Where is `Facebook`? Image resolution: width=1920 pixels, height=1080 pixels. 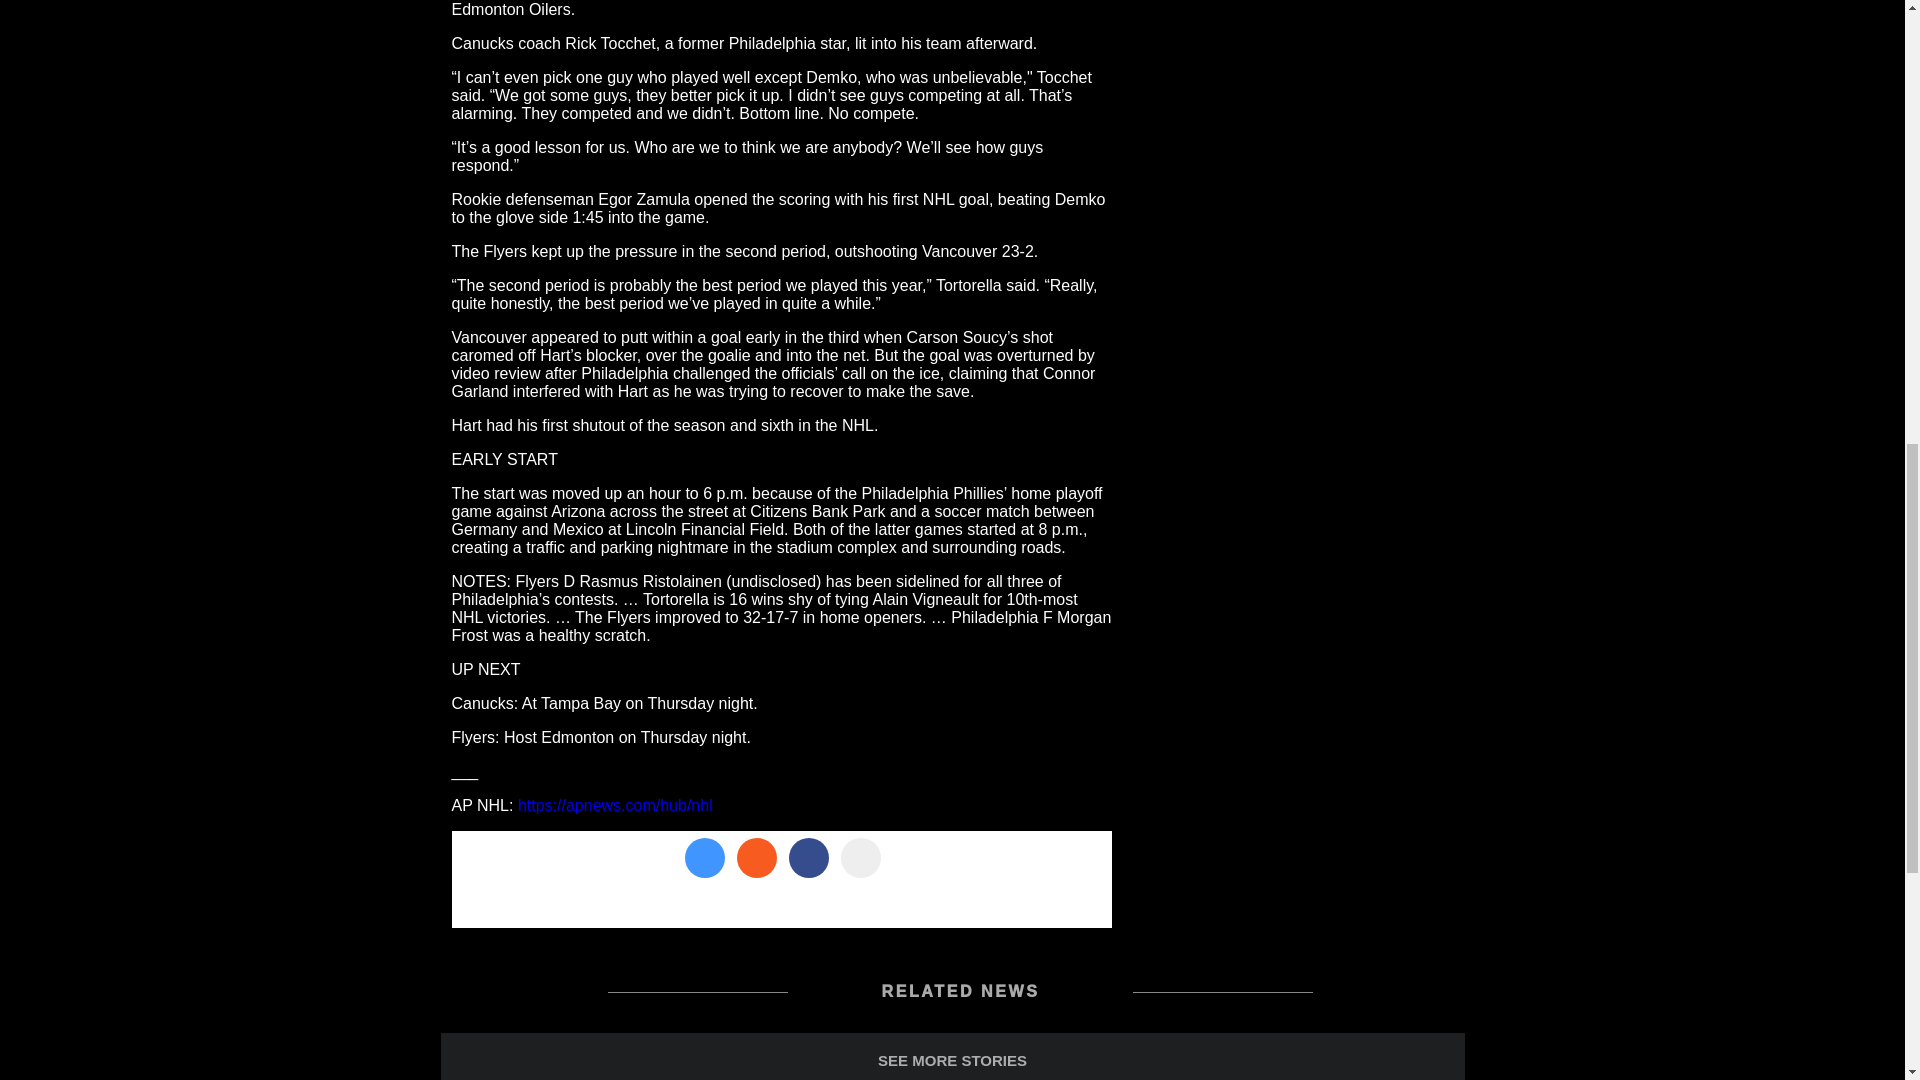 Facebook is located at coordinates (809, 858).